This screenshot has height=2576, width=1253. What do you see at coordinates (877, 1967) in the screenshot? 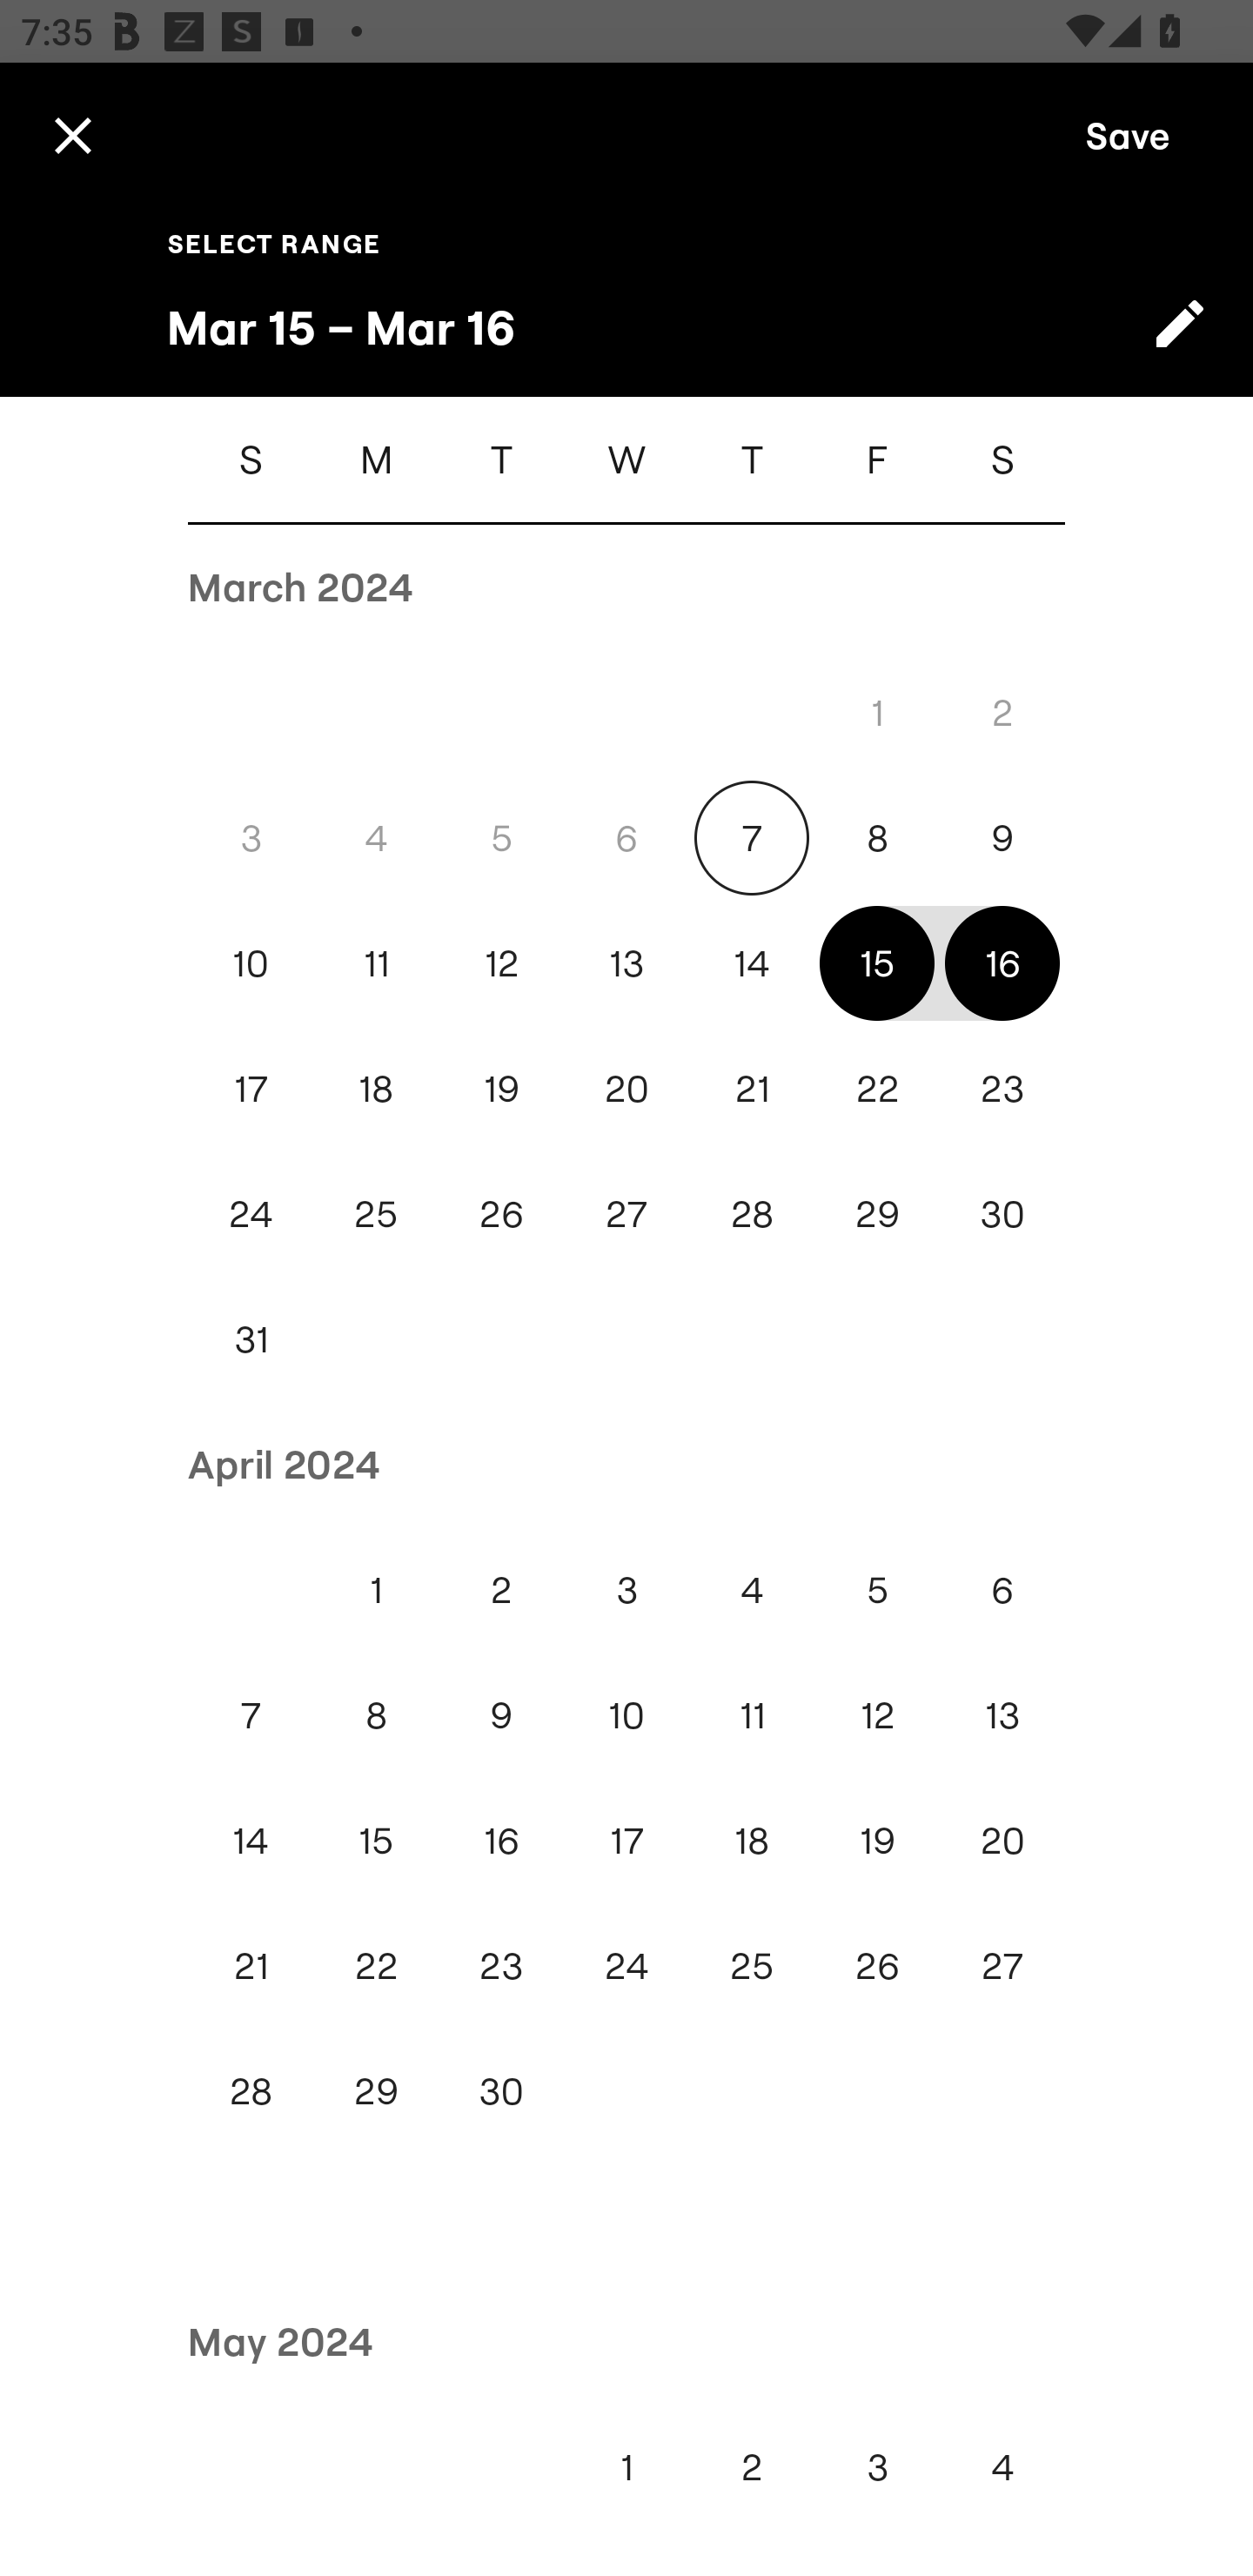
I see `26 Fri, Apr 26` at bounding box center [877, 1967].